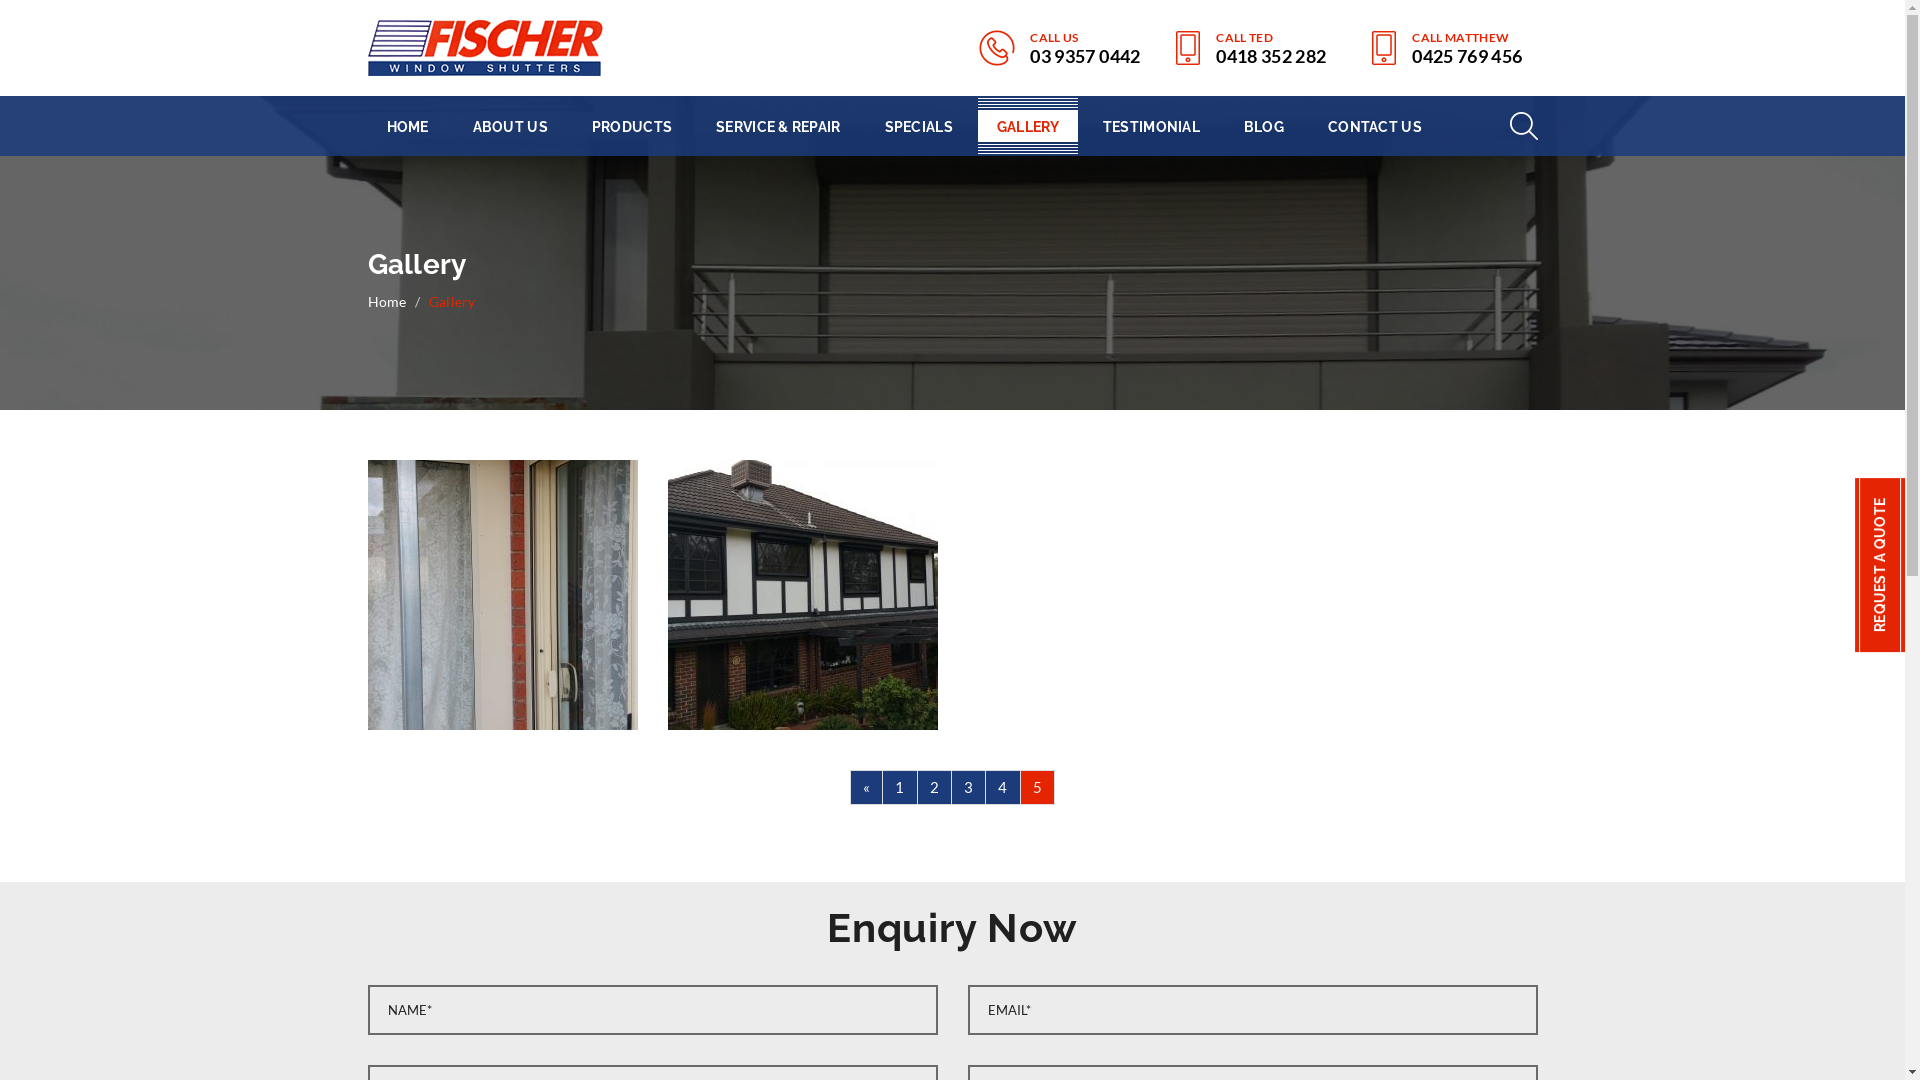 This screenshot has height=1080, width=1920. Describe the element at coordinates (1264, 126) in the screenshot. I see `BLOG` at that location.